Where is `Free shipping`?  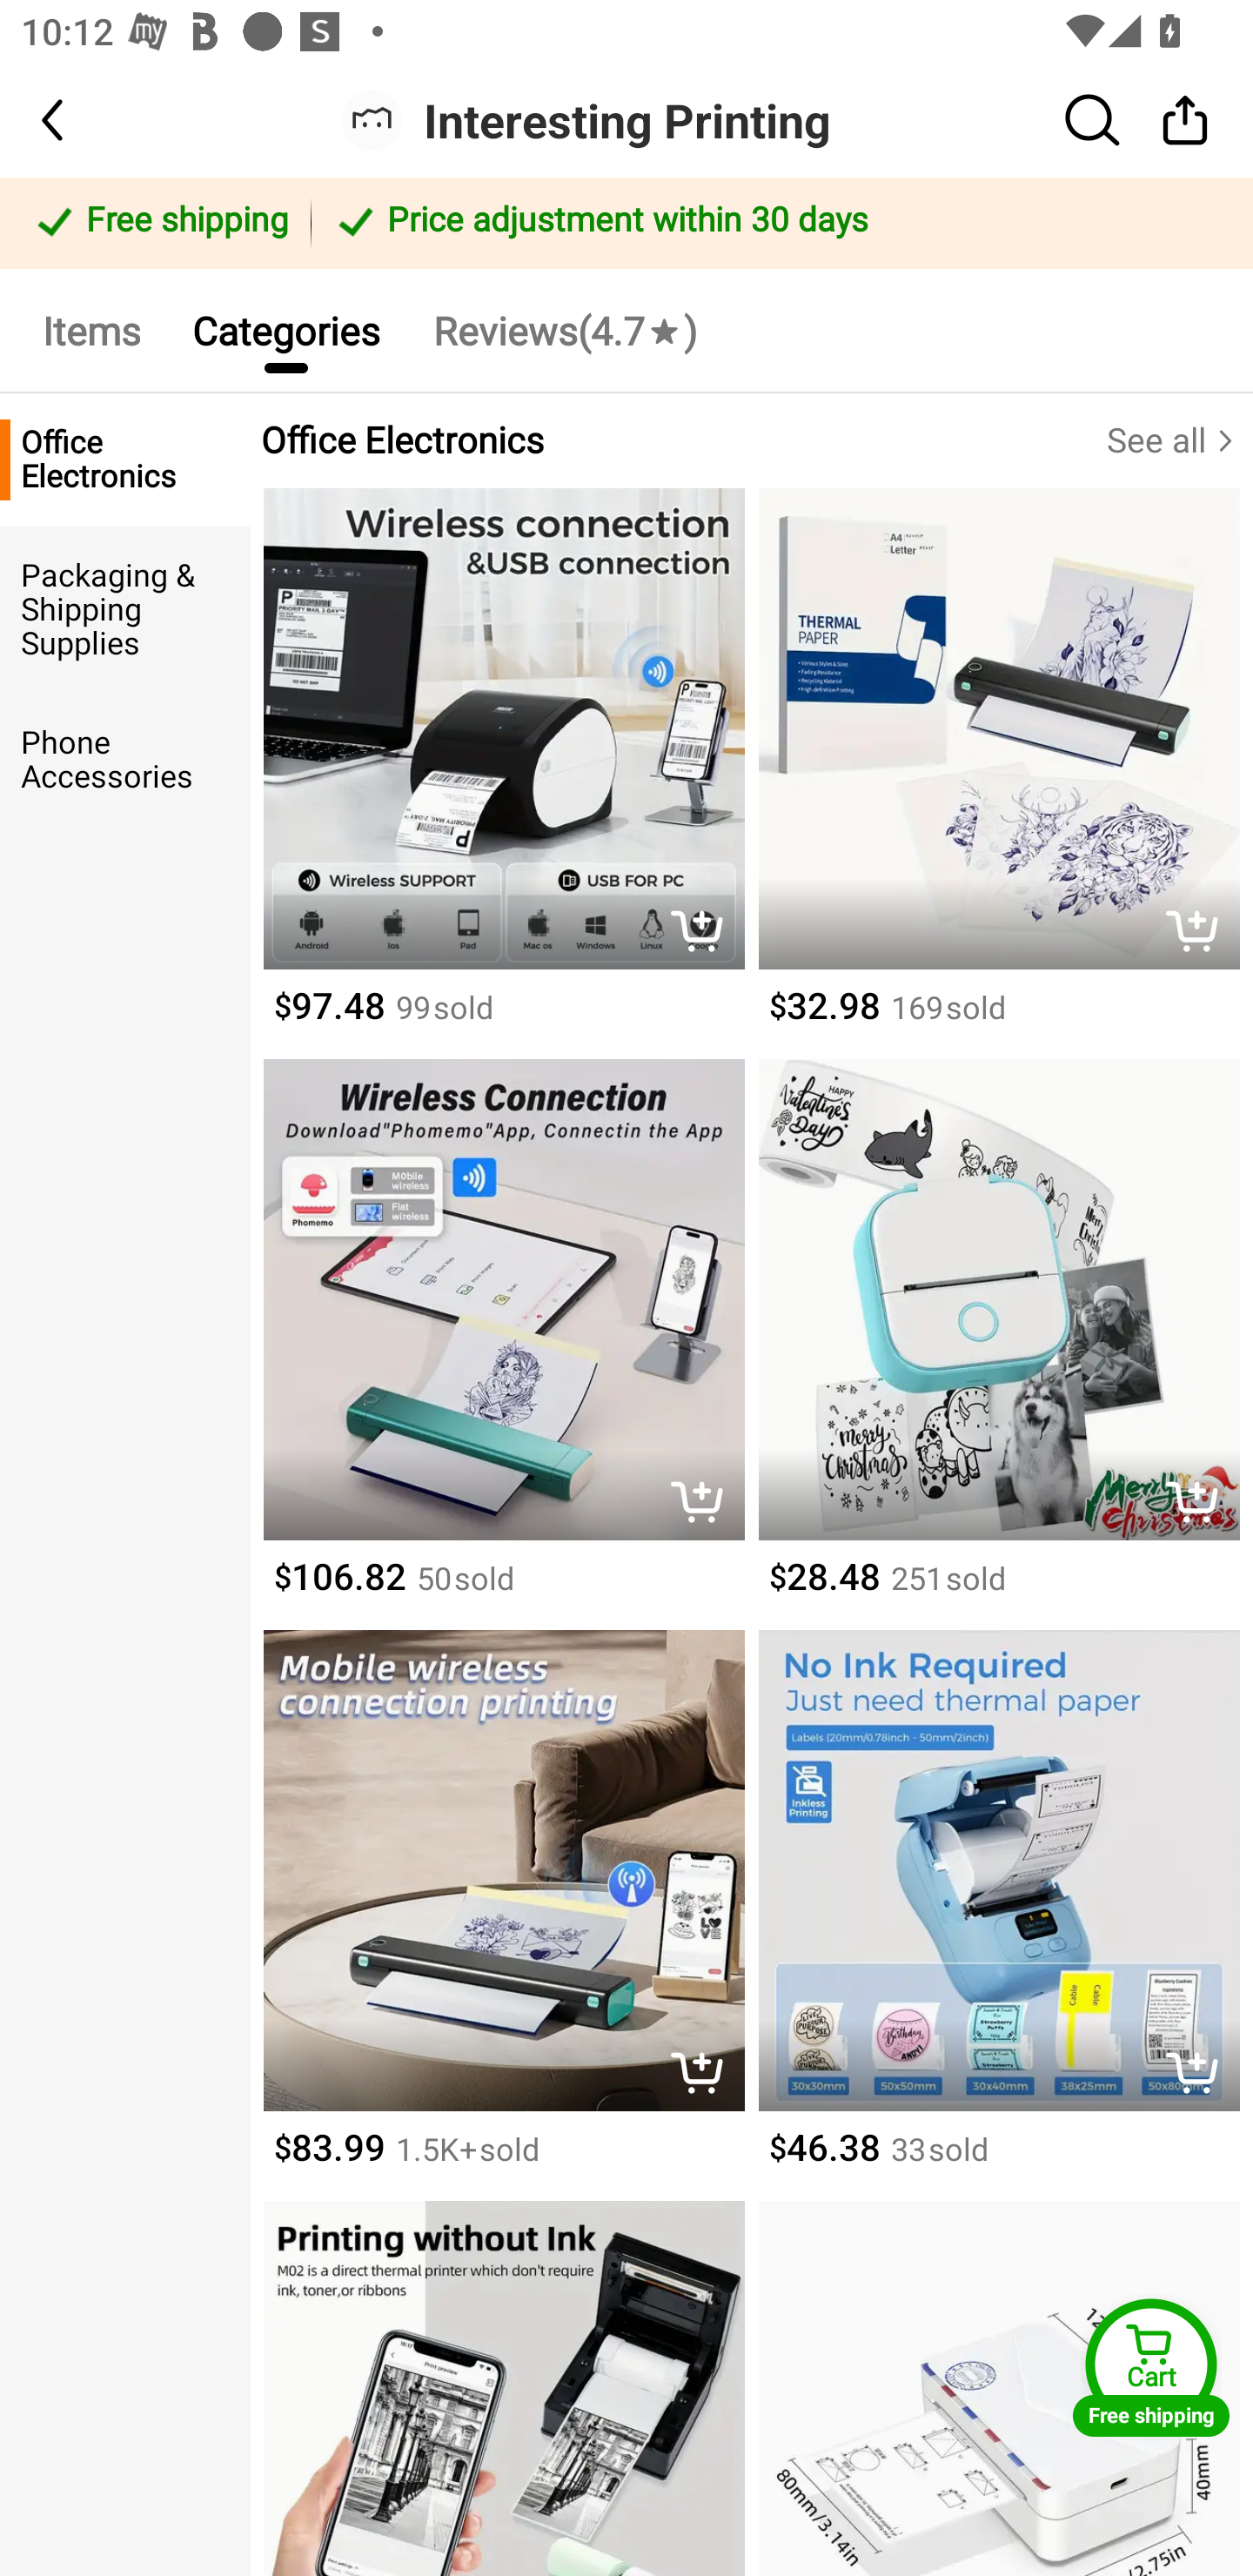
Free shipping is located at coordinates (160, 223).